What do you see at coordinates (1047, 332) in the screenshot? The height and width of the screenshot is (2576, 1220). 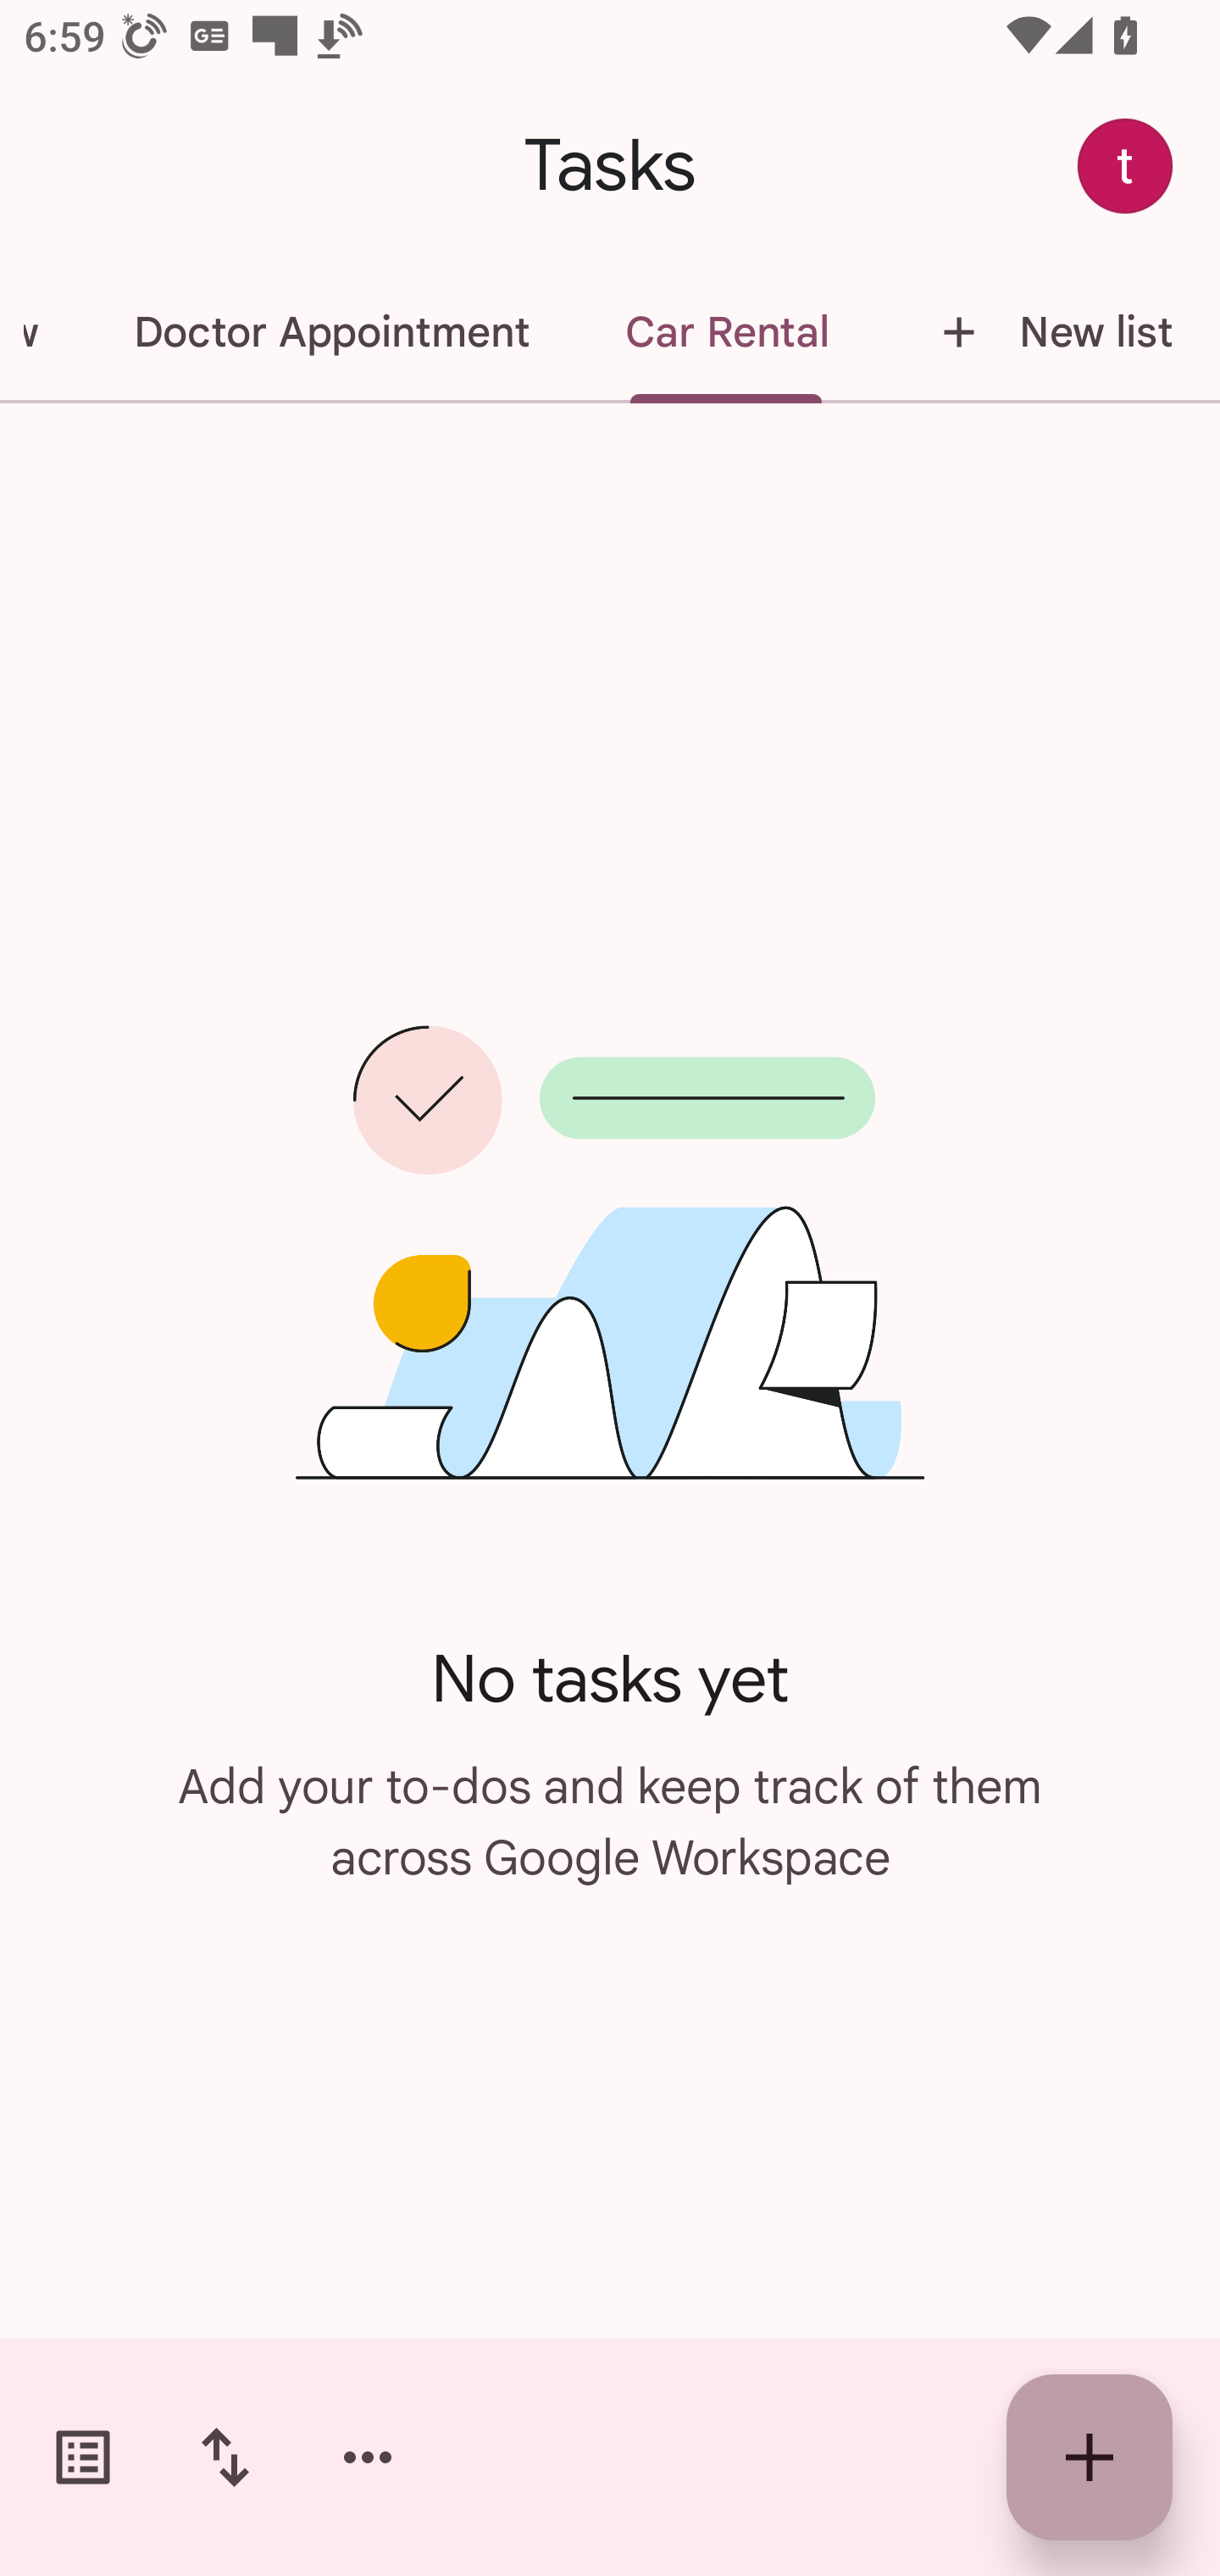 I see `New list` at bounding box center [1047, 332].